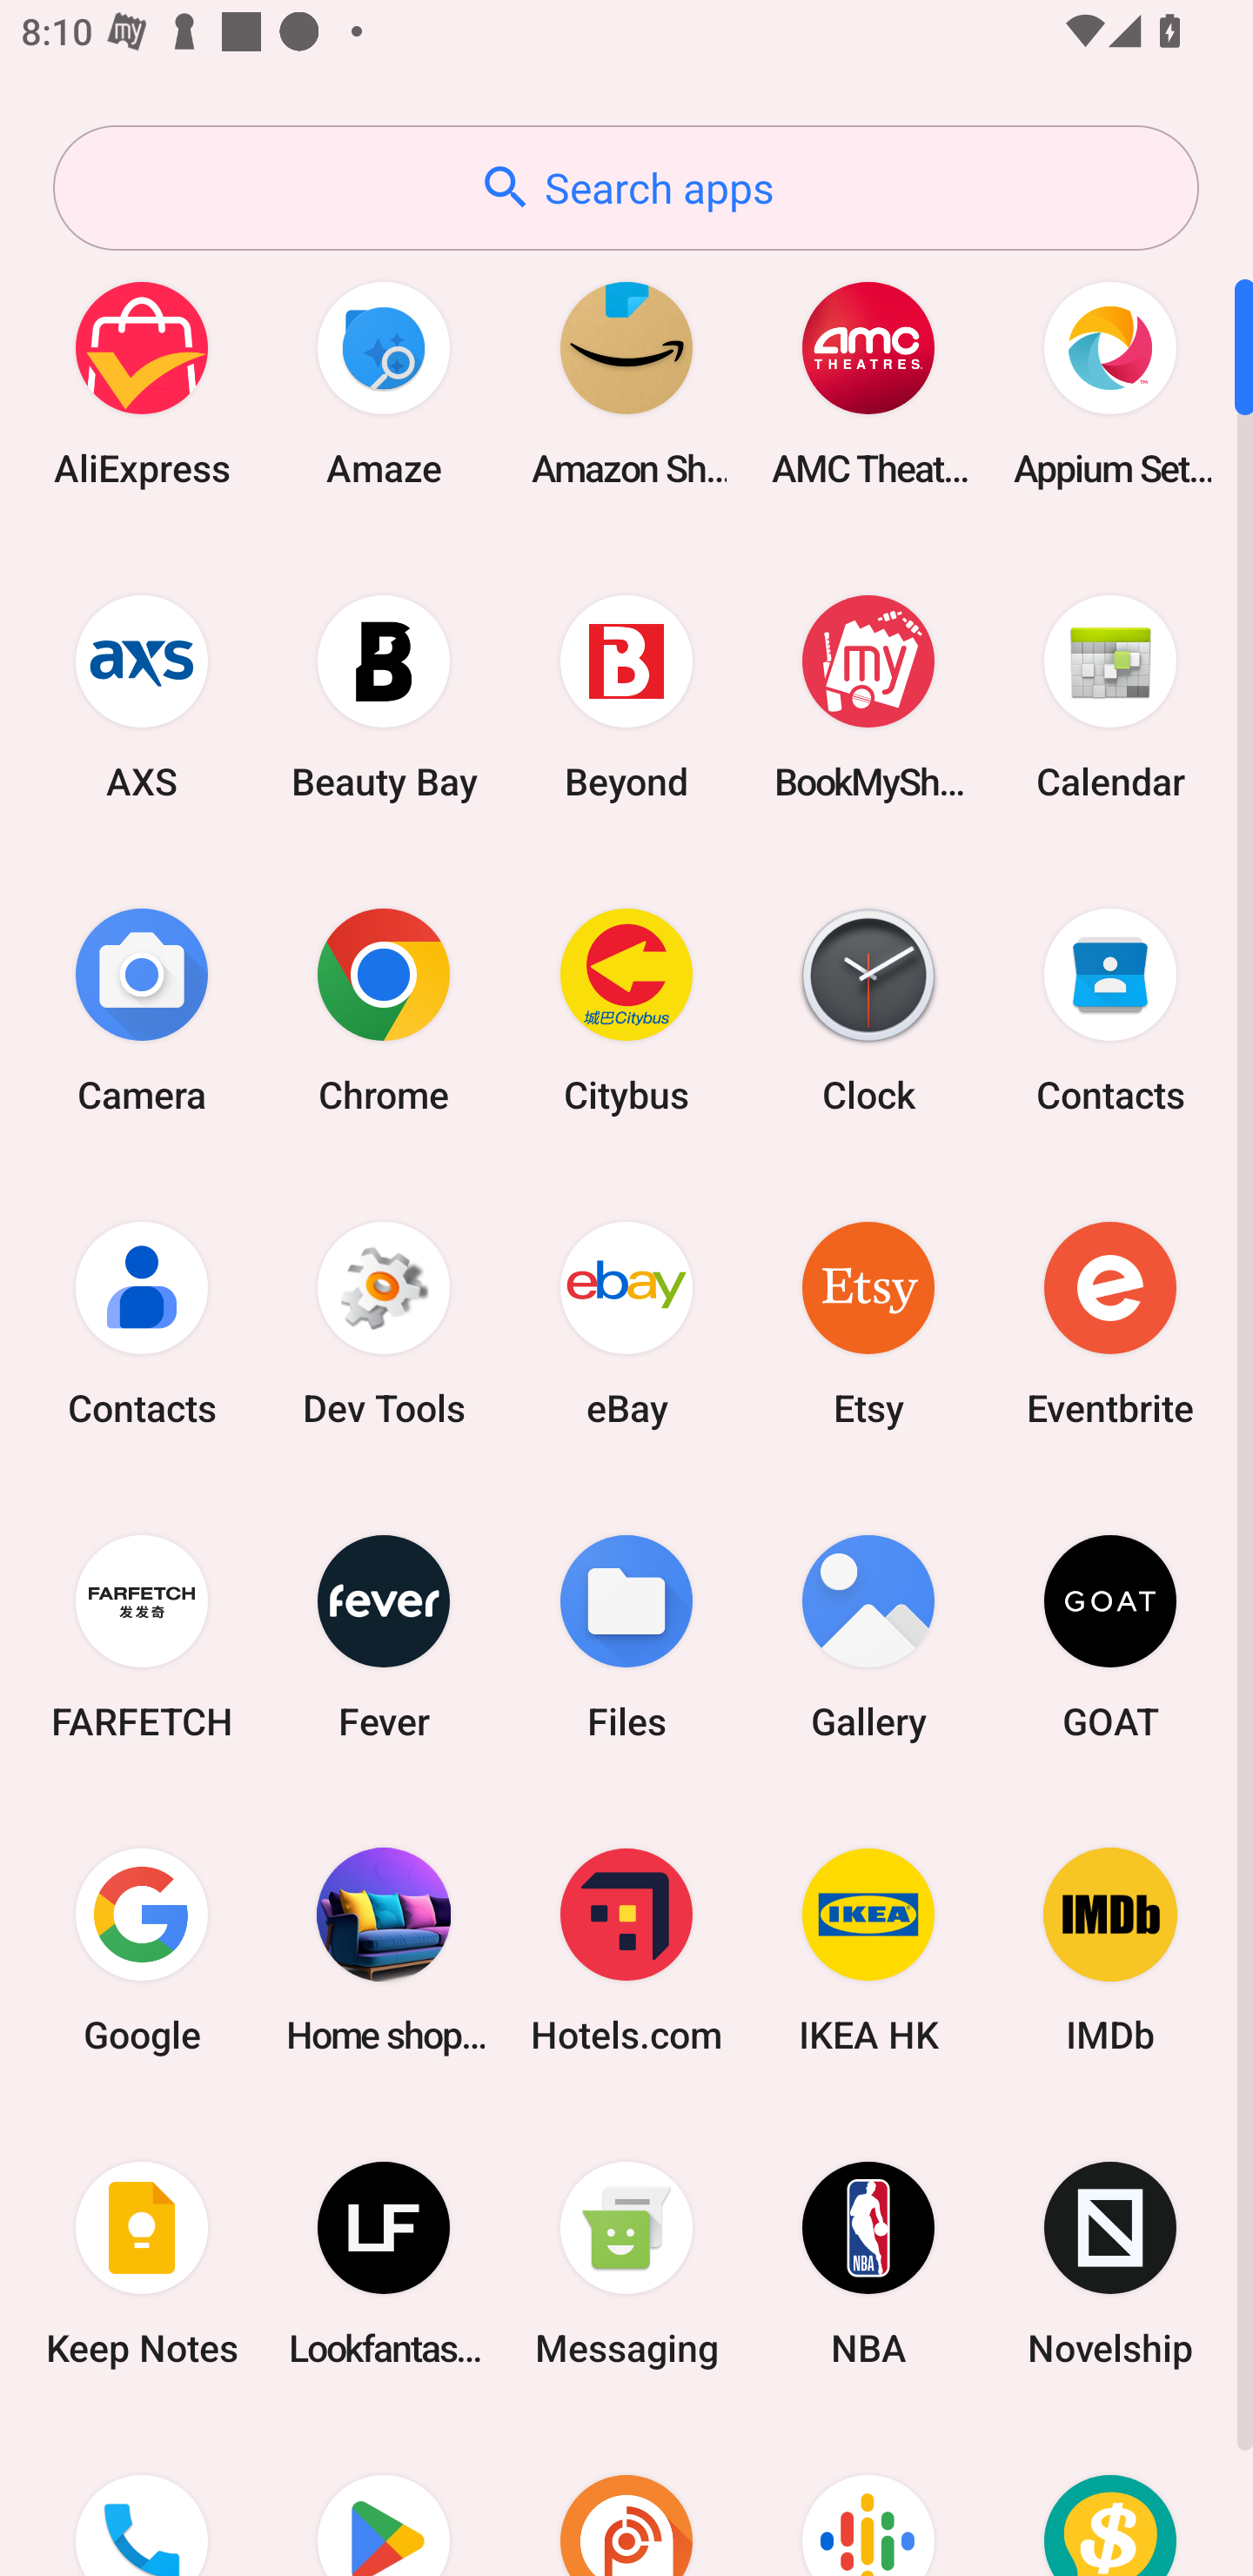  What do you see at coordinates (384, 1636) in the screenshot?
I see `Fever` at bounding box center [384, 1636].